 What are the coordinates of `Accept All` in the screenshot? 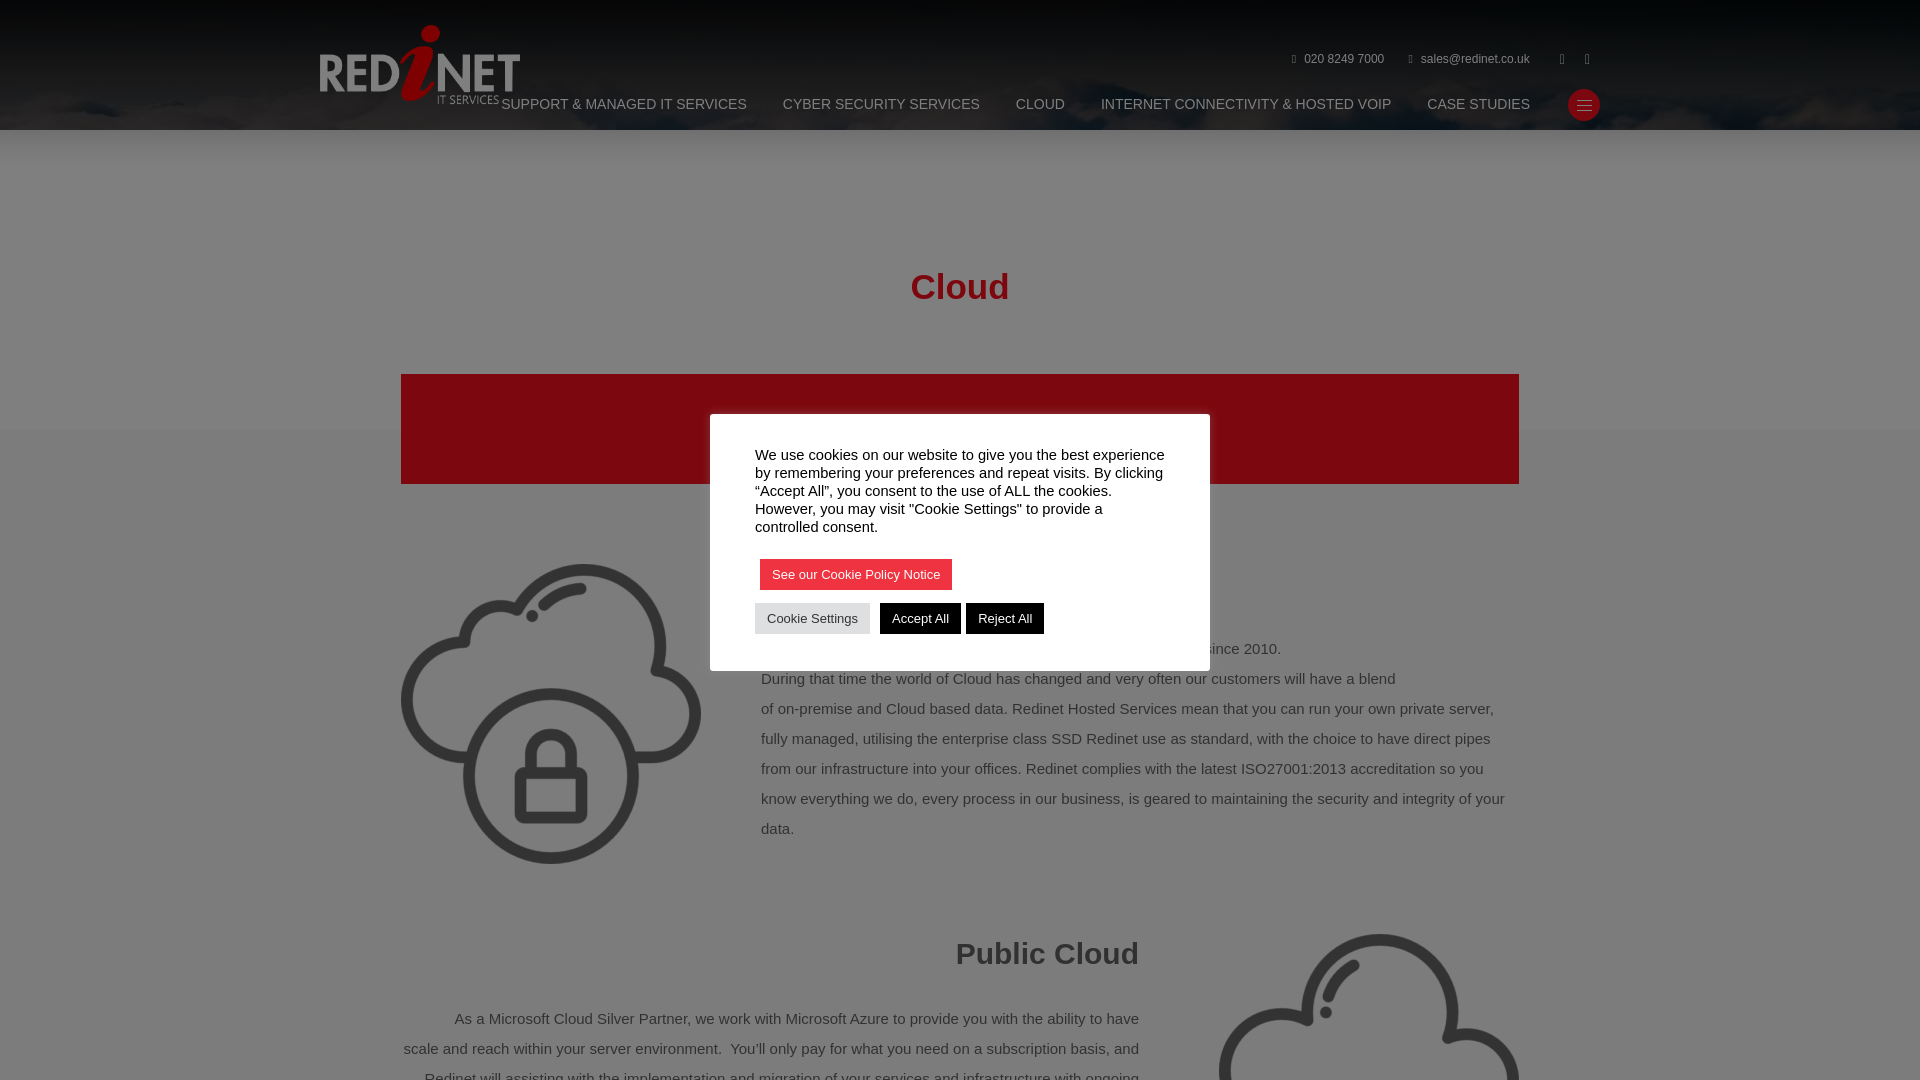 It's located at (920, 616).